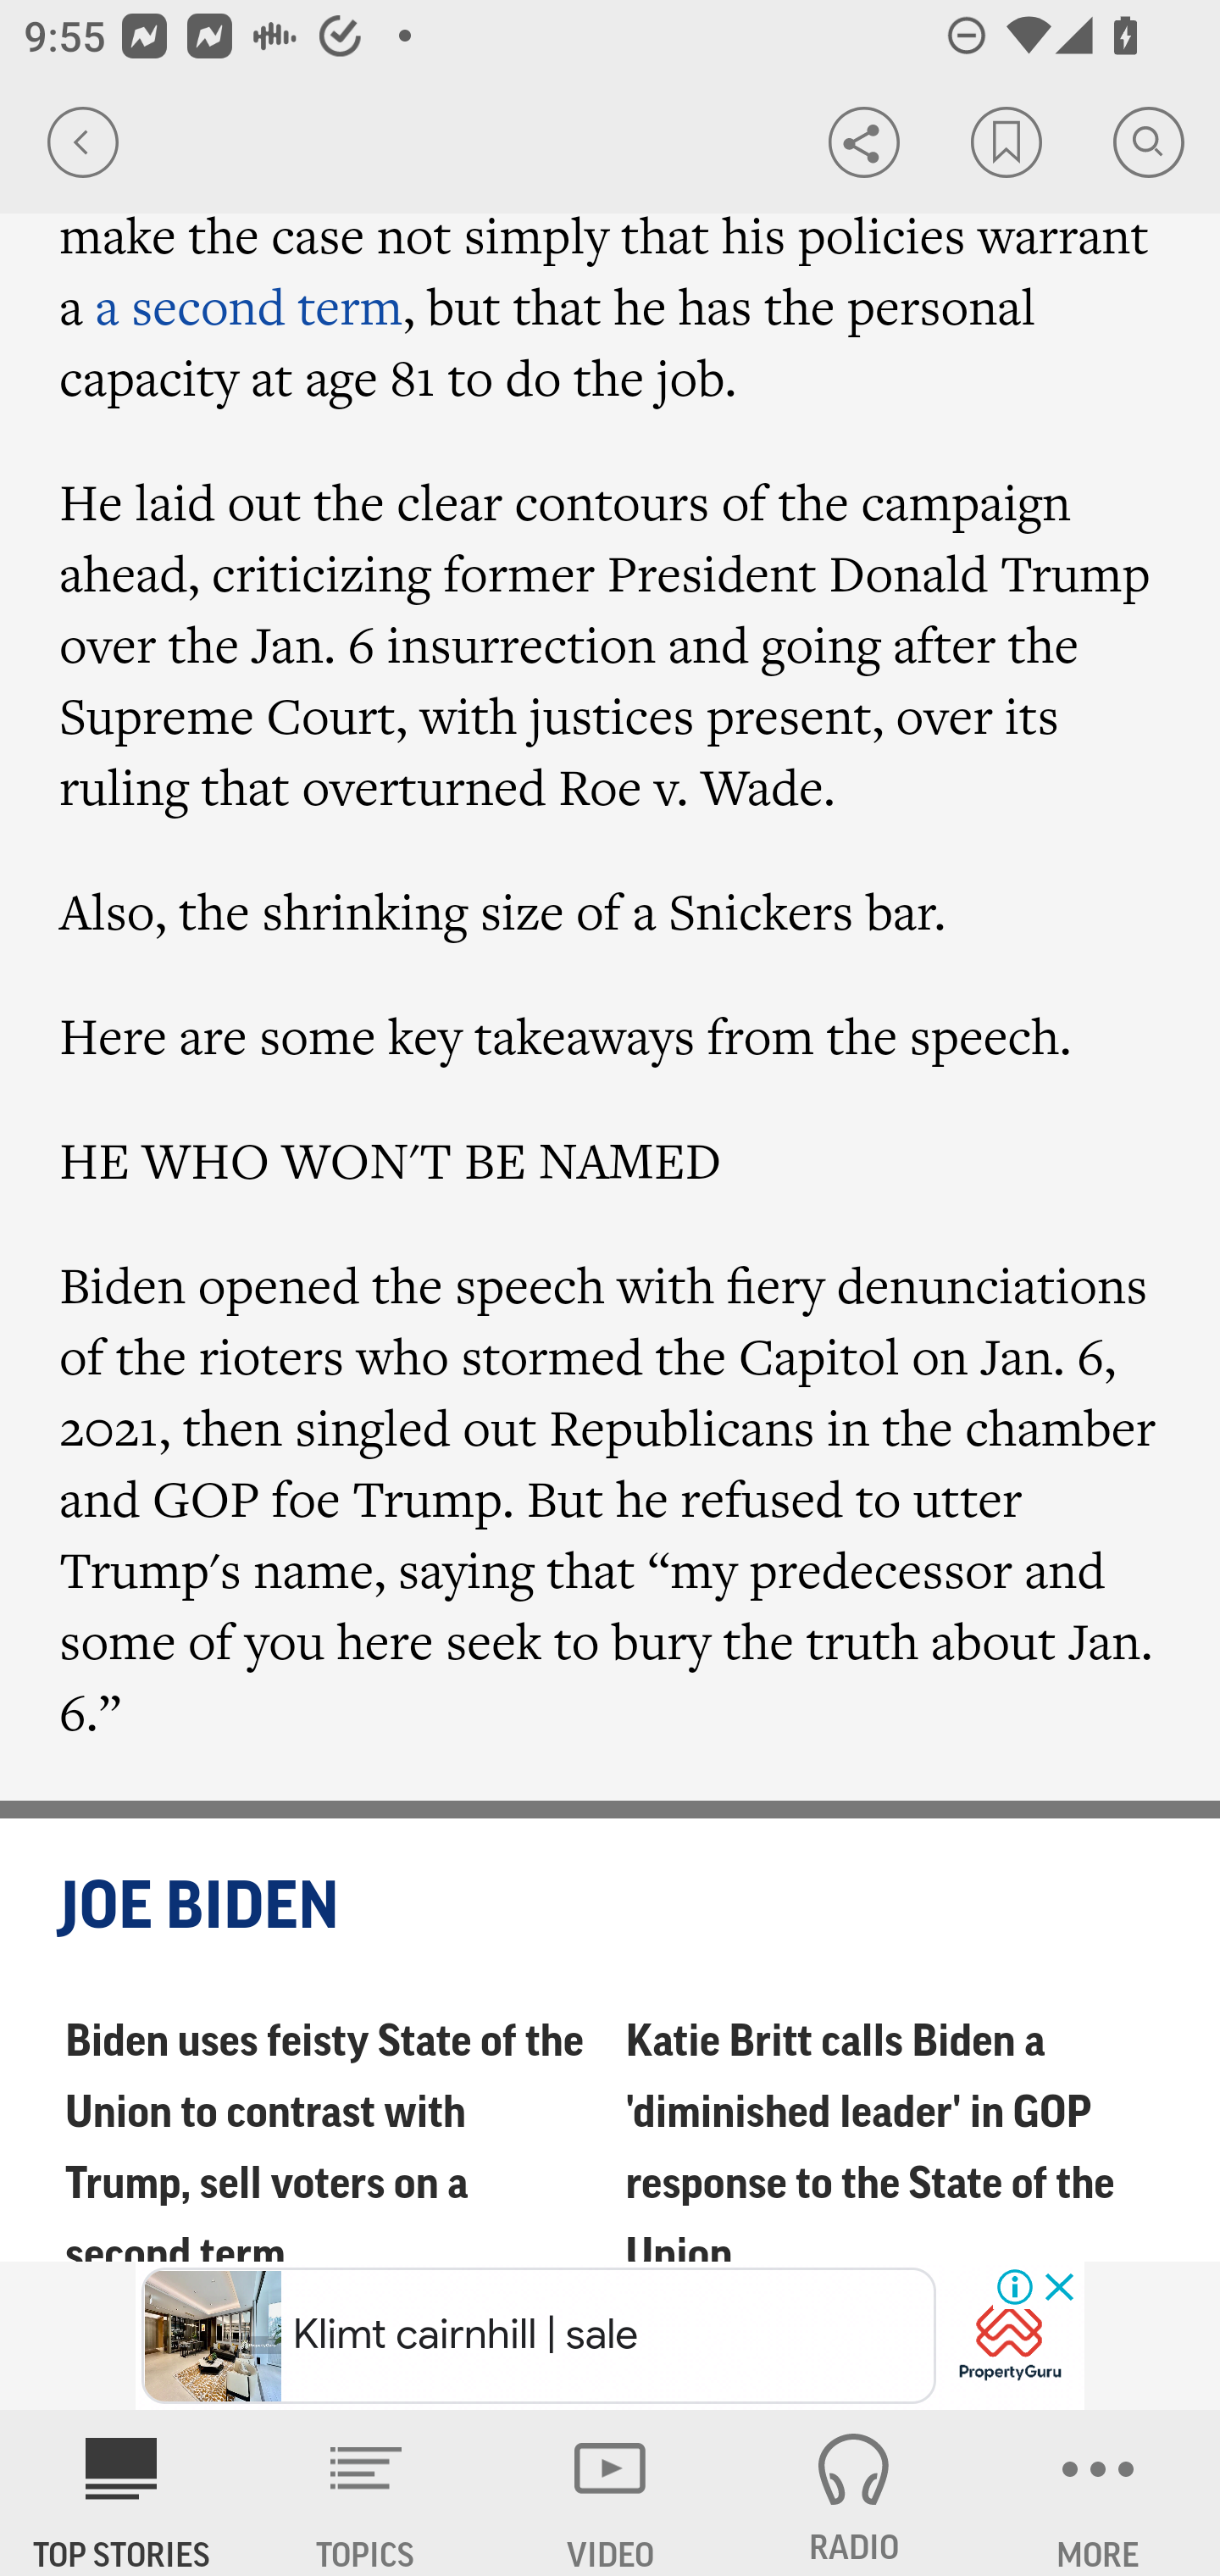 This screenshot has width=1220, height=2576. Describe the element at coordinates (610, 2493) in the screenshot. I see `VIDEO` at that location.